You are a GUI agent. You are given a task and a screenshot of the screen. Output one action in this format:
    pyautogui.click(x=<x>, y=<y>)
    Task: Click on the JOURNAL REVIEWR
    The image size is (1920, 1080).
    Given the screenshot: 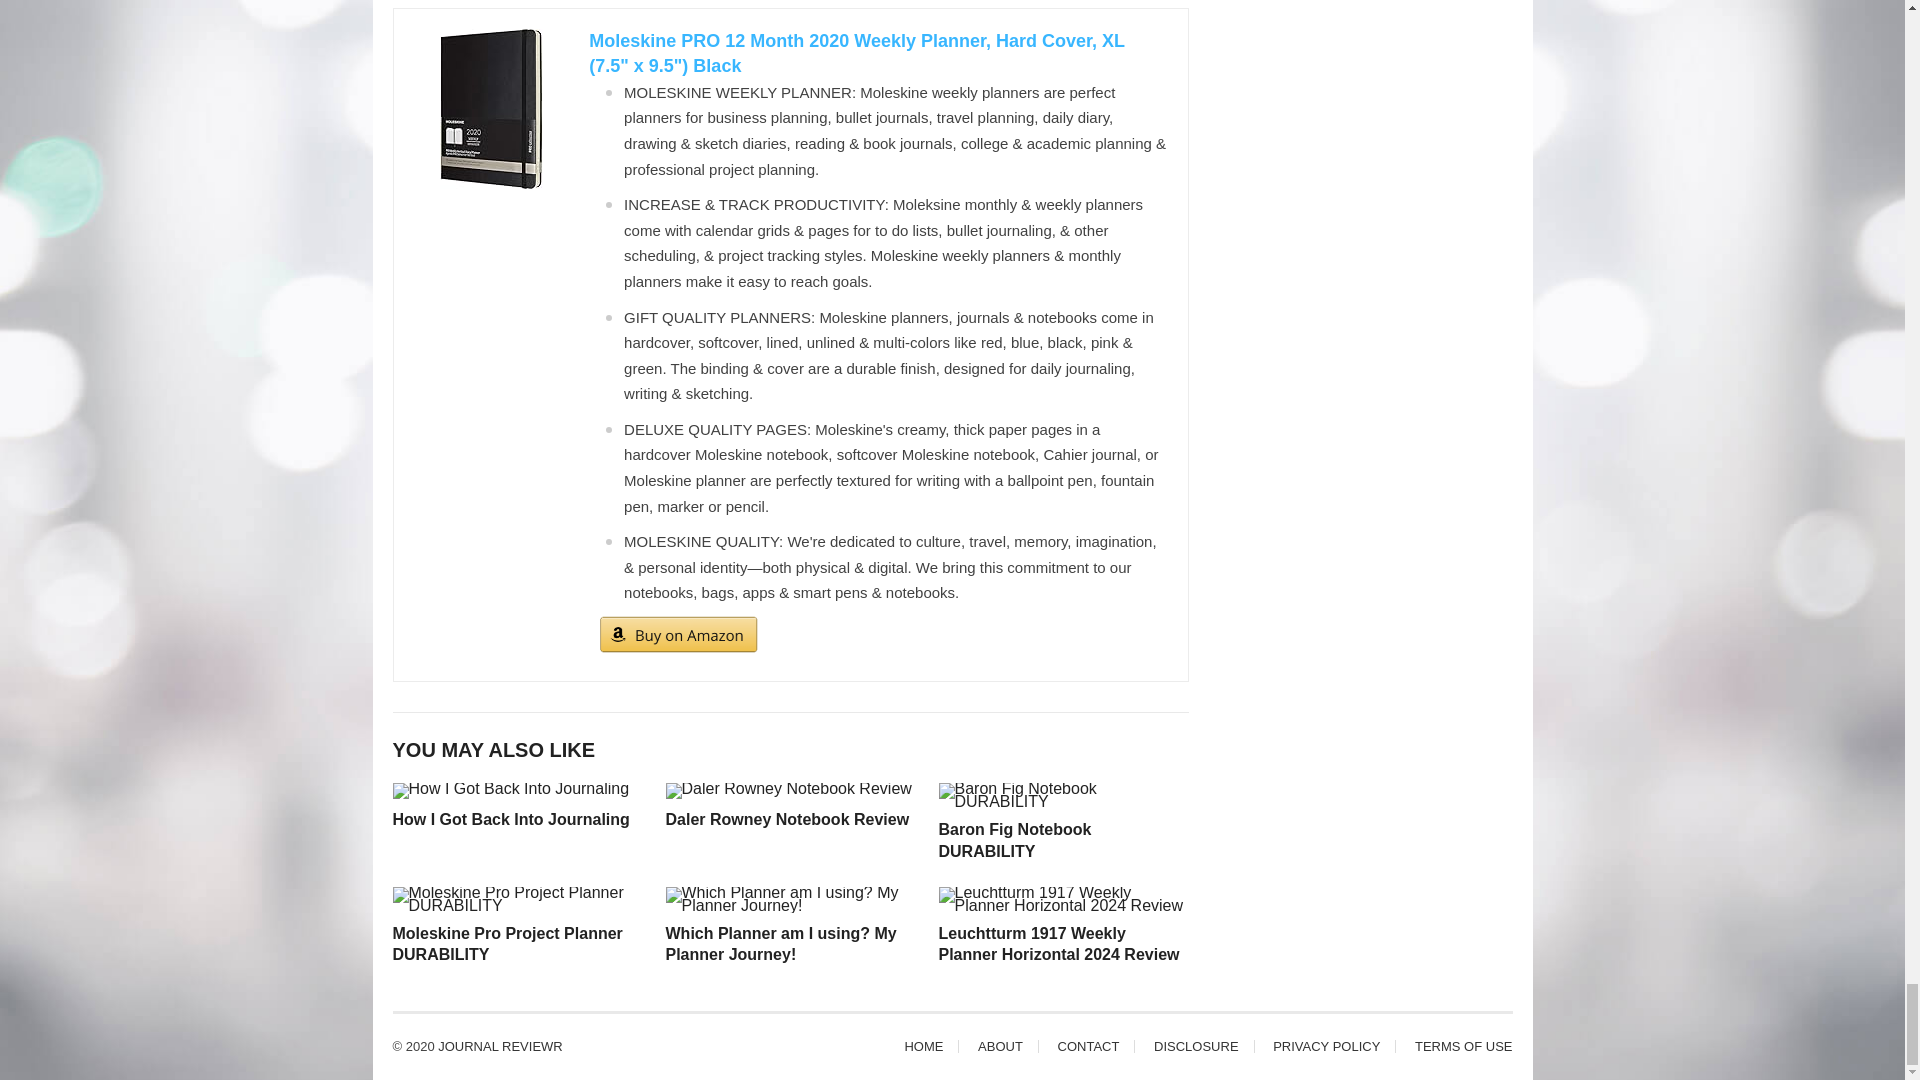 What is the action you would take?
    pyautogui.click(x=500, y=1046)
    